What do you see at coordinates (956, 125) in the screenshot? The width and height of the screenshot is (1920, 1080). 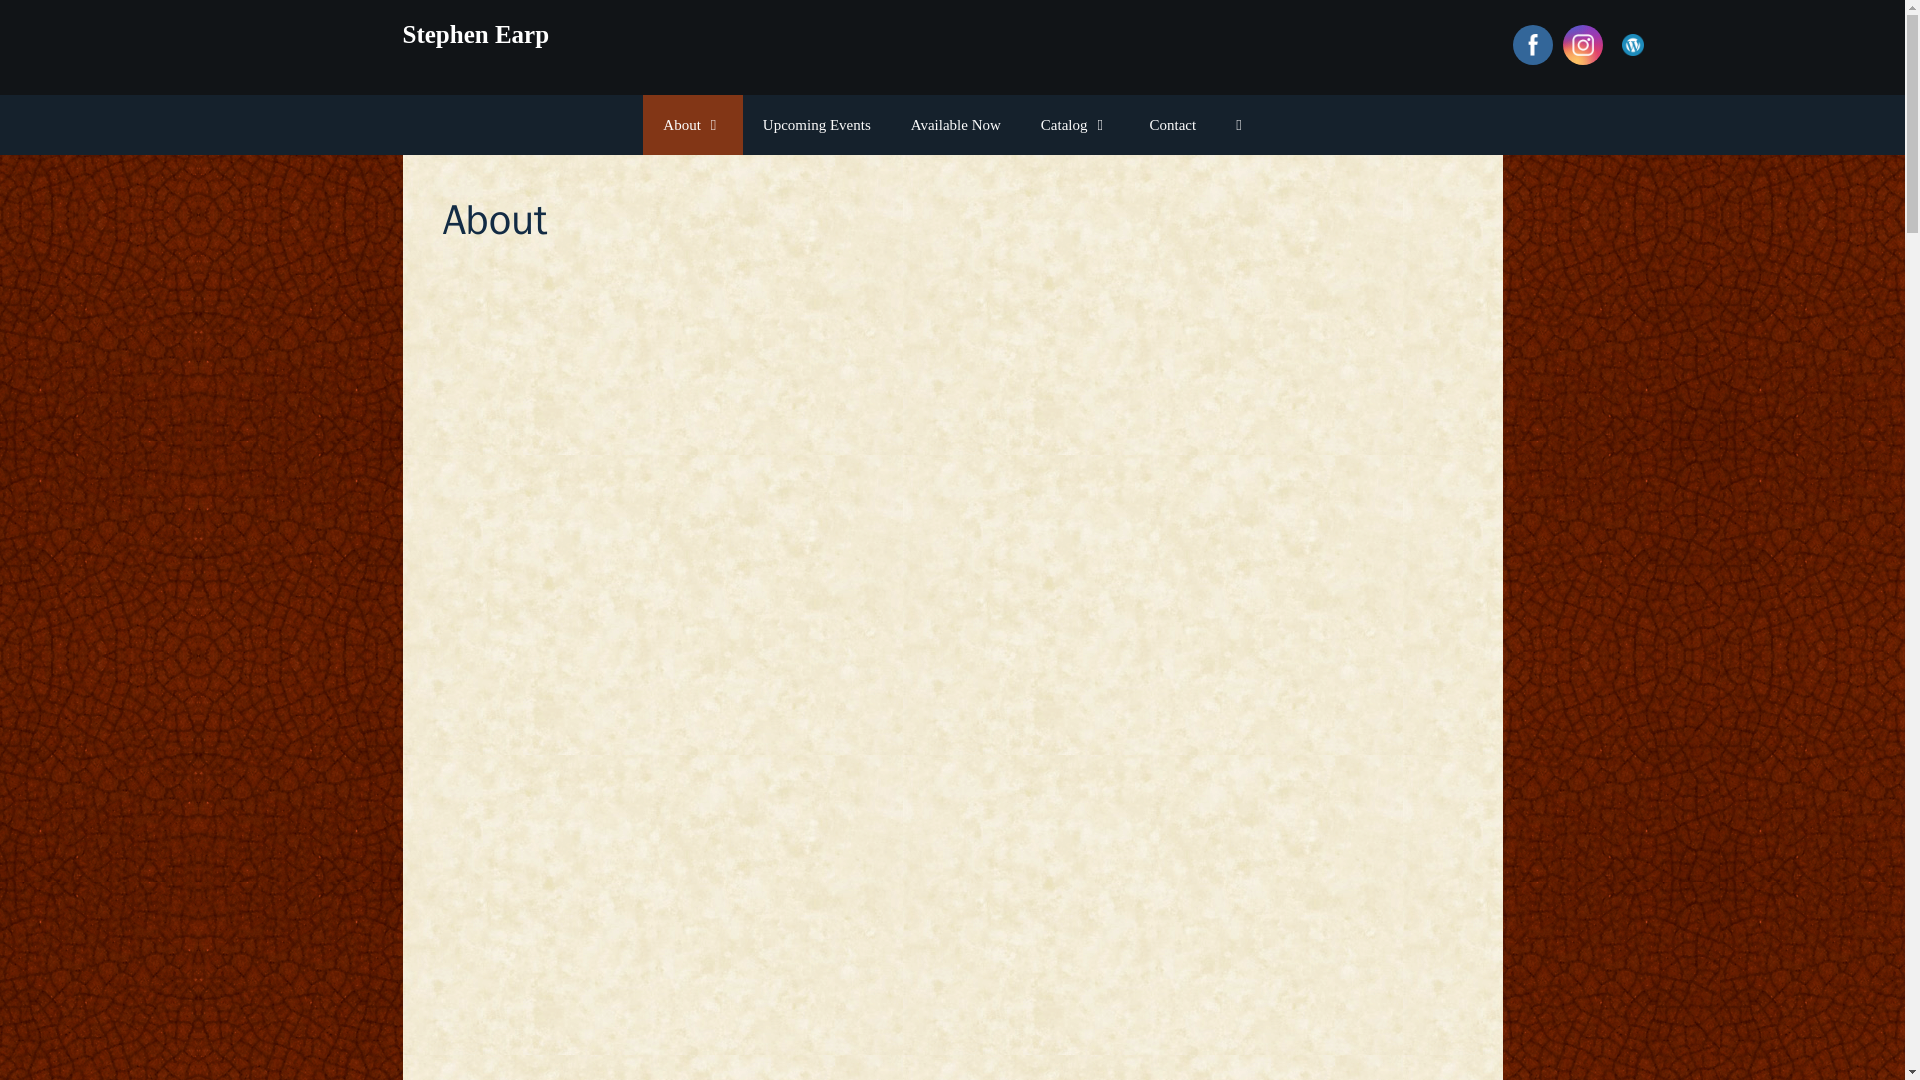 I see `Available Now` at bounding box center [956, 125].